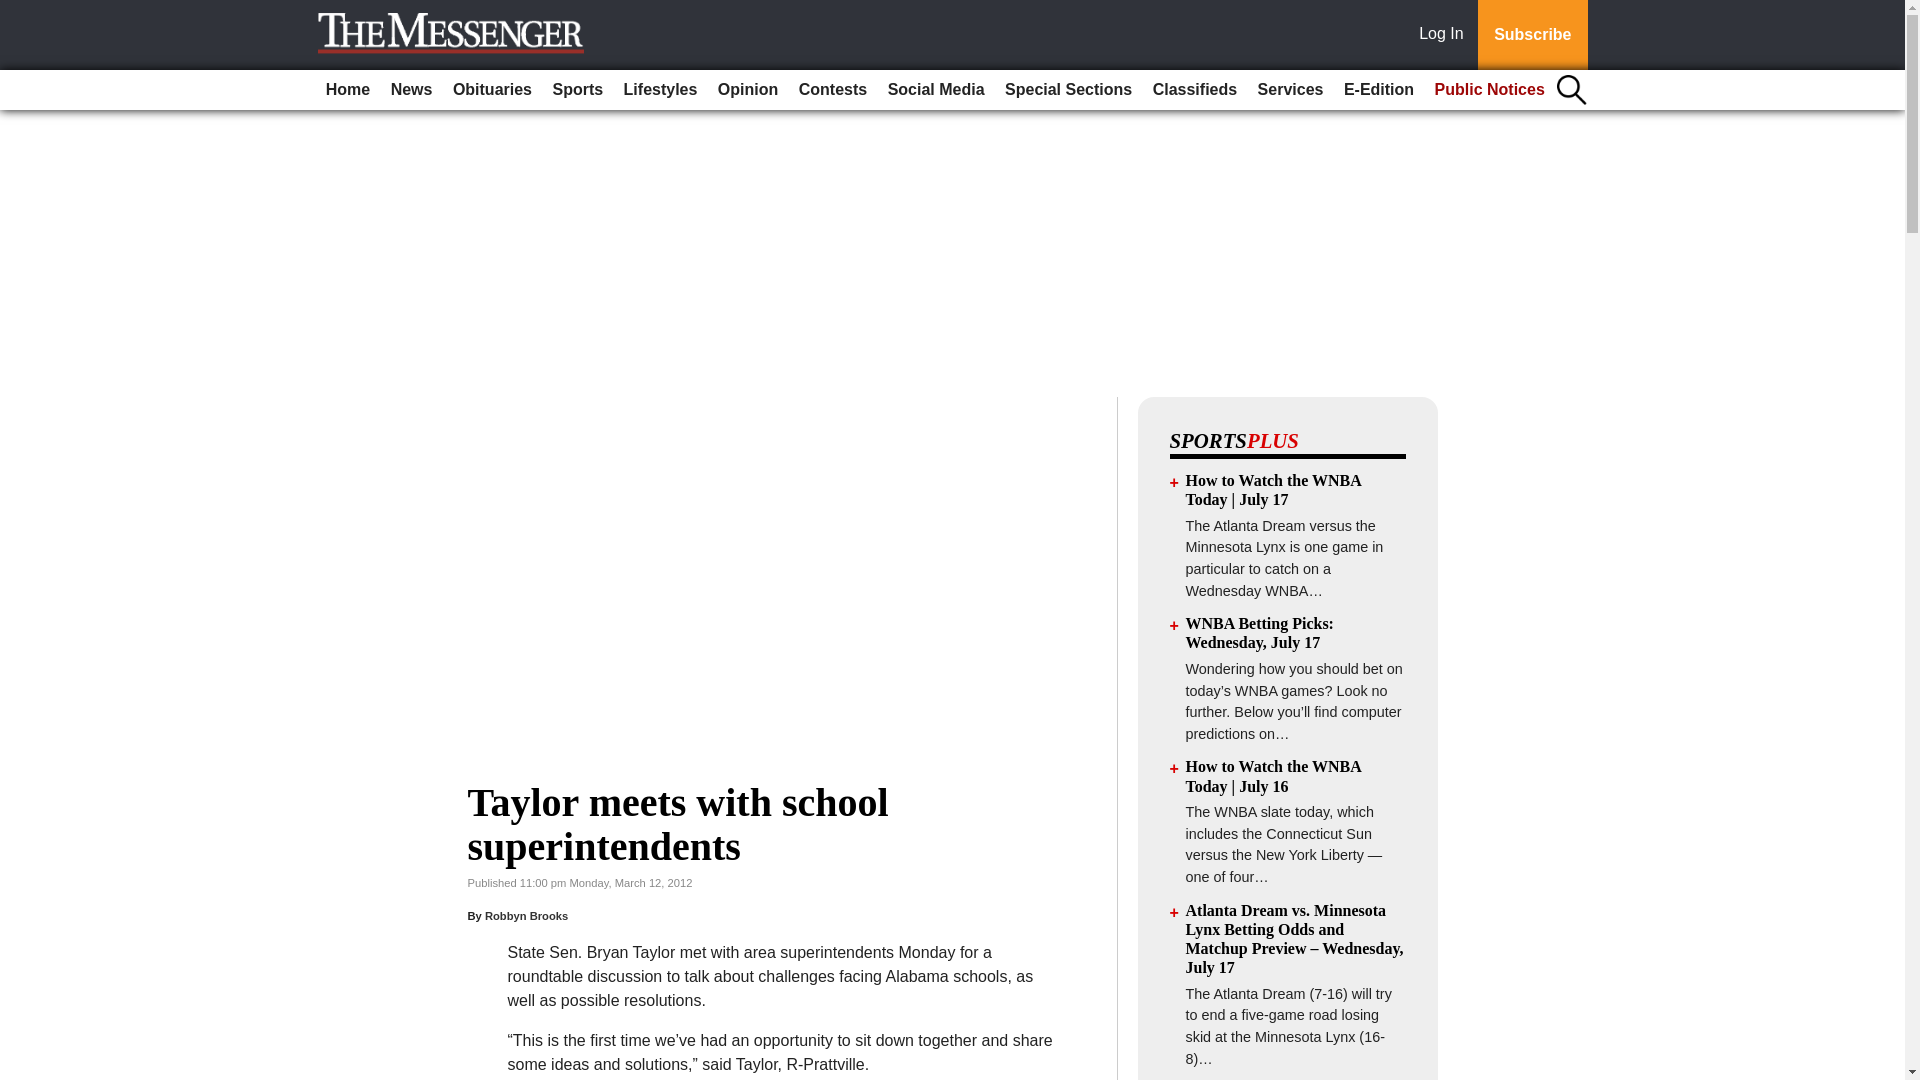 This screenshot has height=1080, width=1920. I want to click on Sports, so click(576, 90).